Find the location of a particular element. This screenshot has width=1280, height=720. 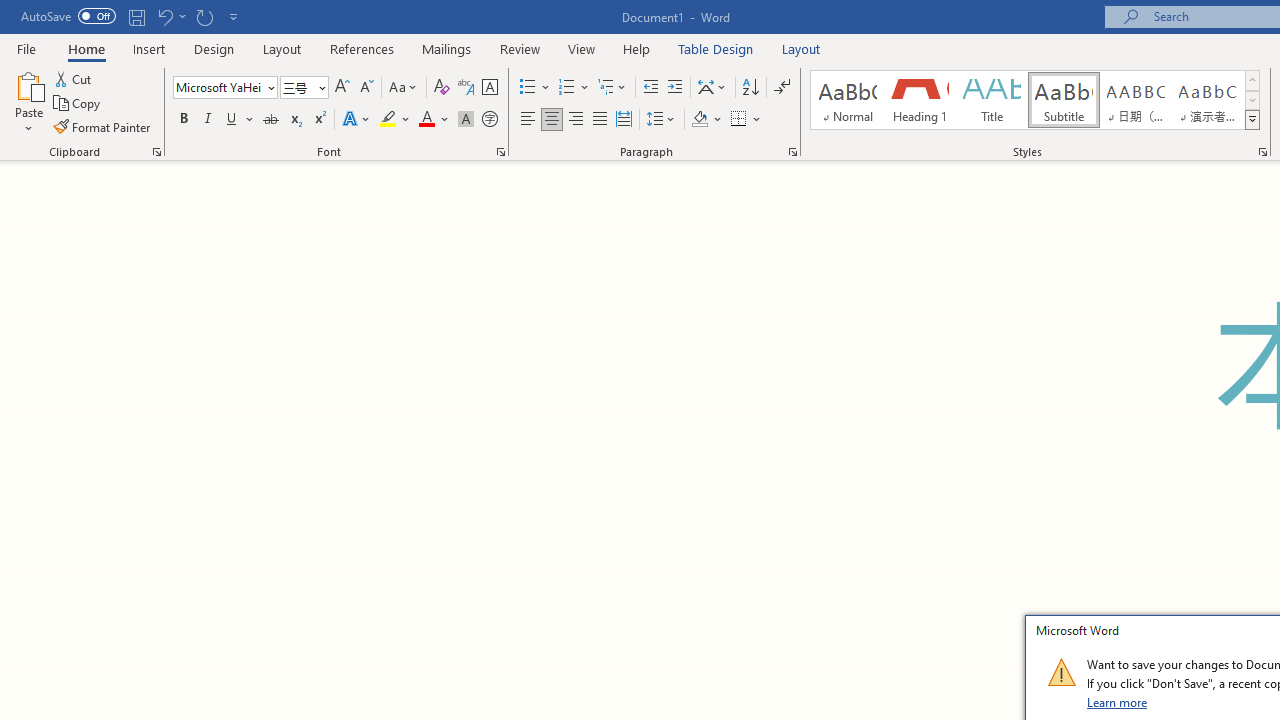

Office Clipboard... is located at coordinates (156, 152).